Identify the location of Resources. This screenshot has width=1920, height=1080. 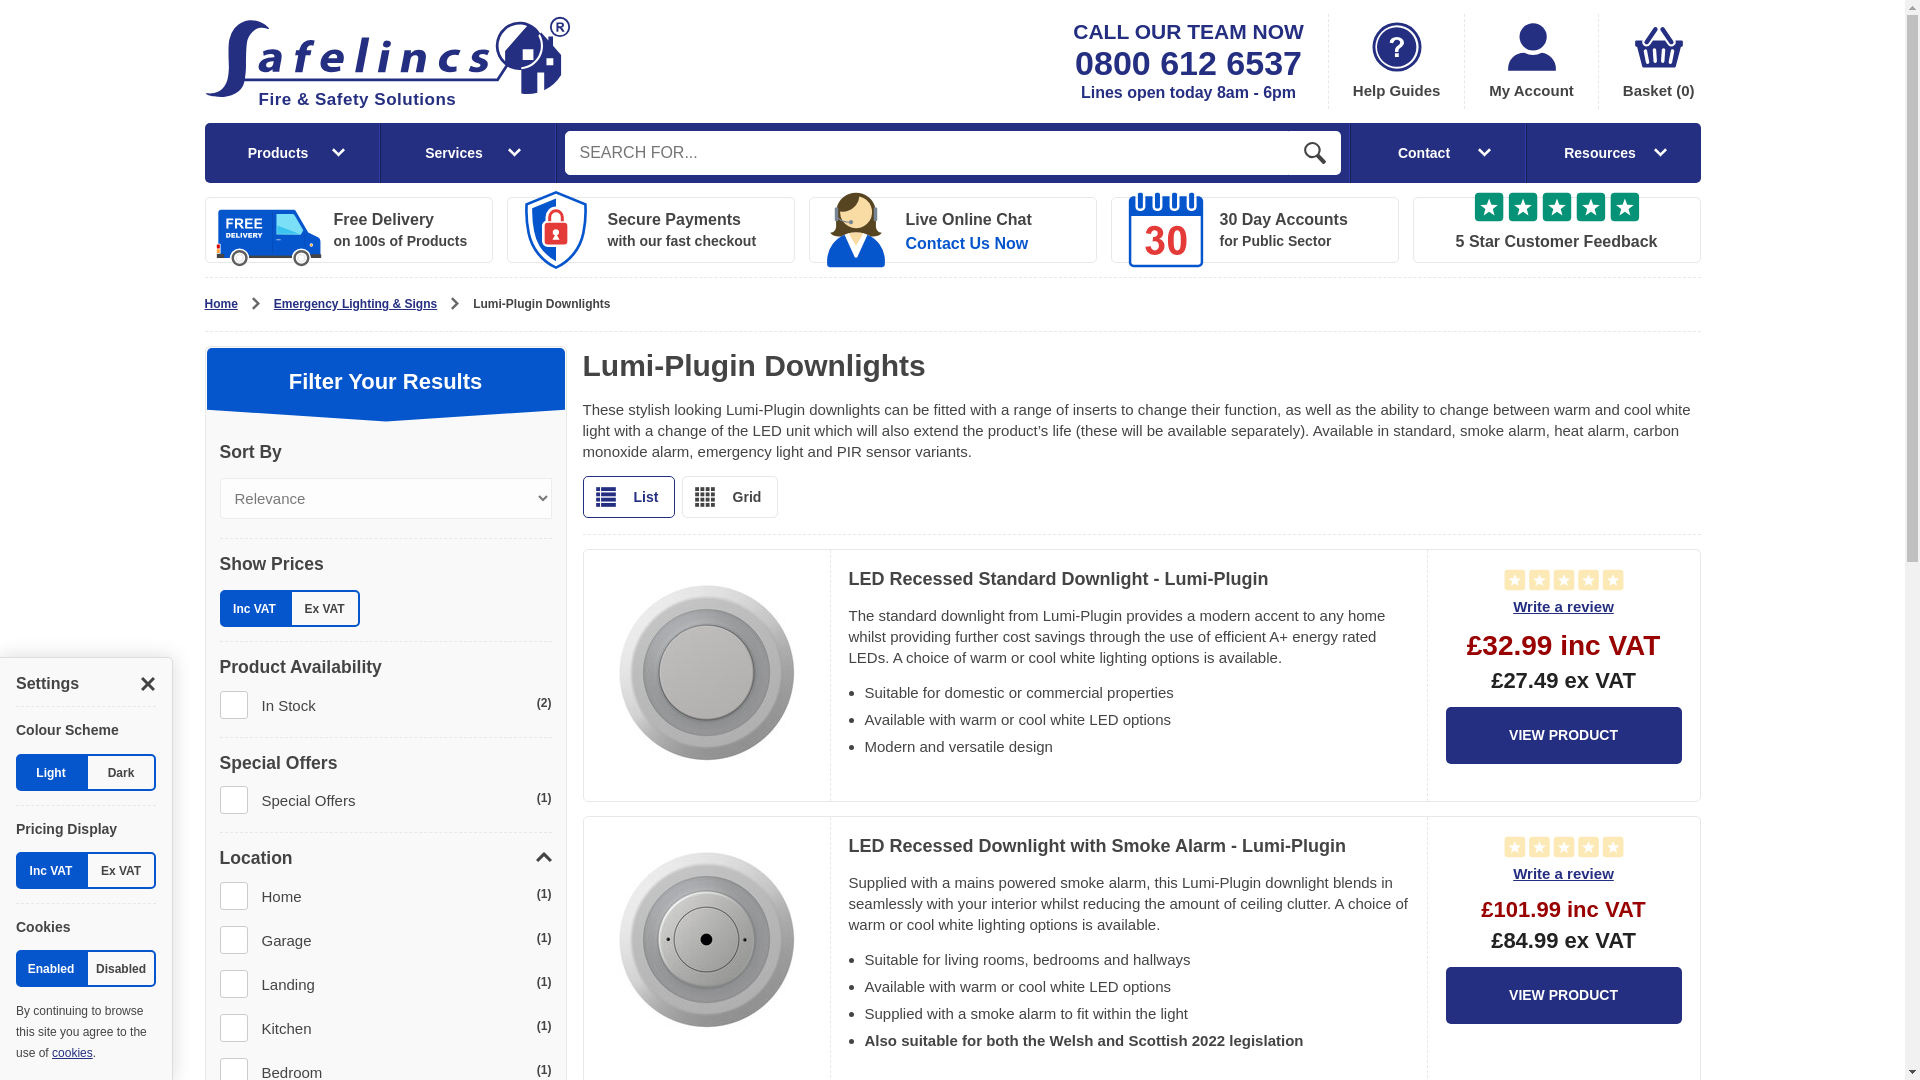
(1614, 152).